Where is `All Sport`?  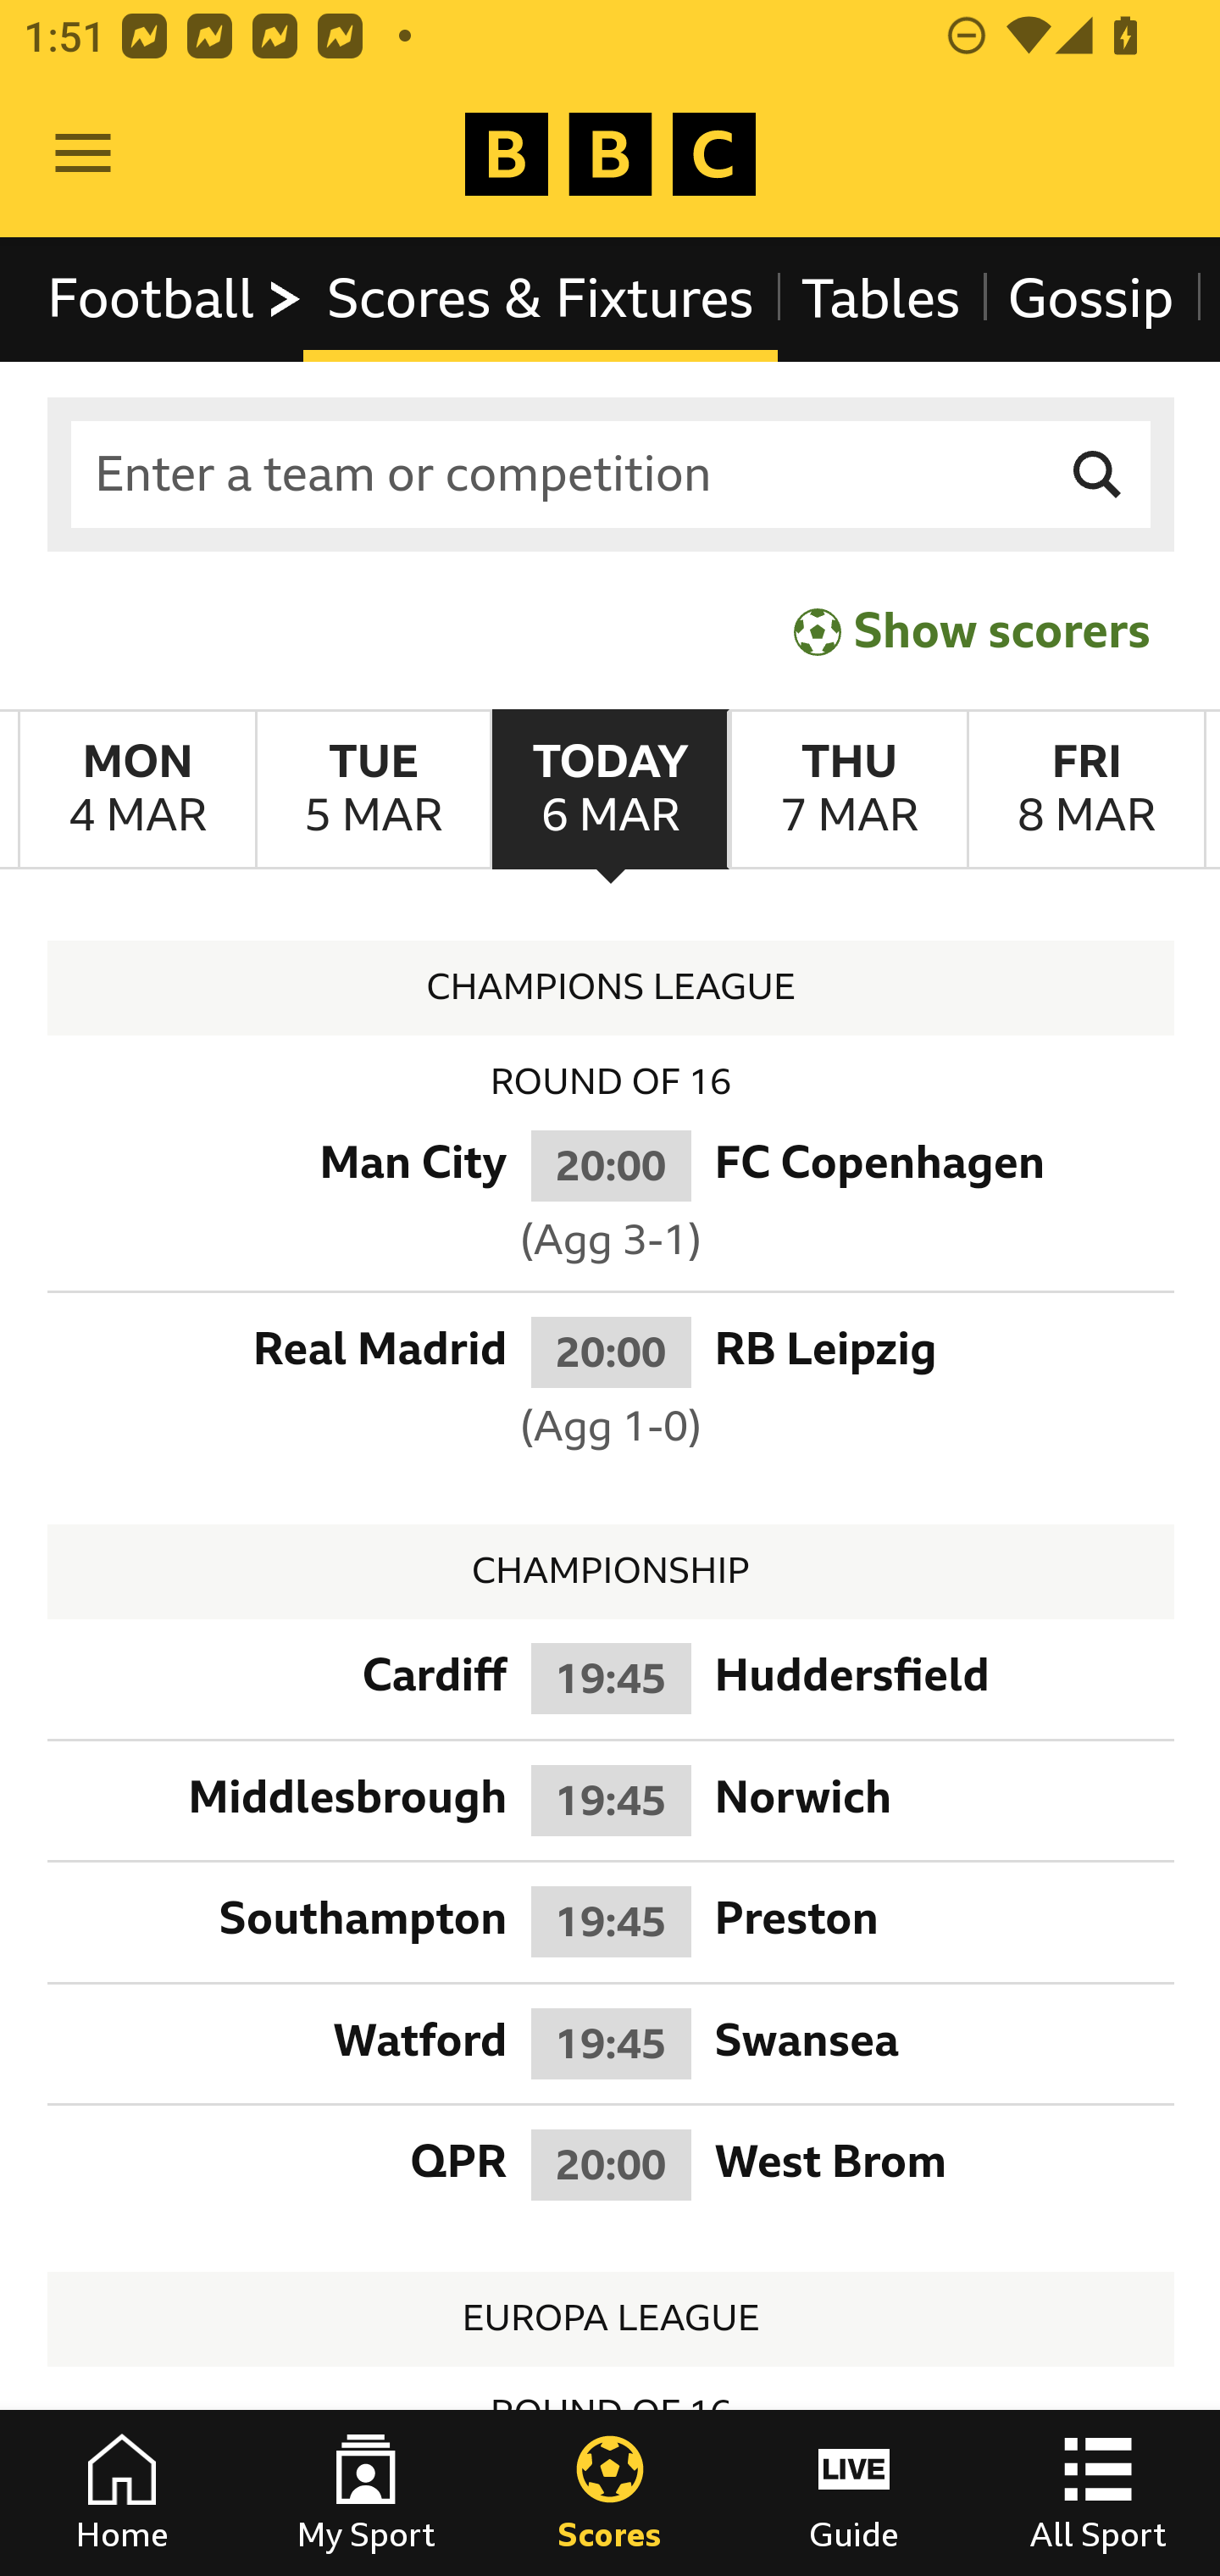 All Sport is located at coordinates (1098, 2493).